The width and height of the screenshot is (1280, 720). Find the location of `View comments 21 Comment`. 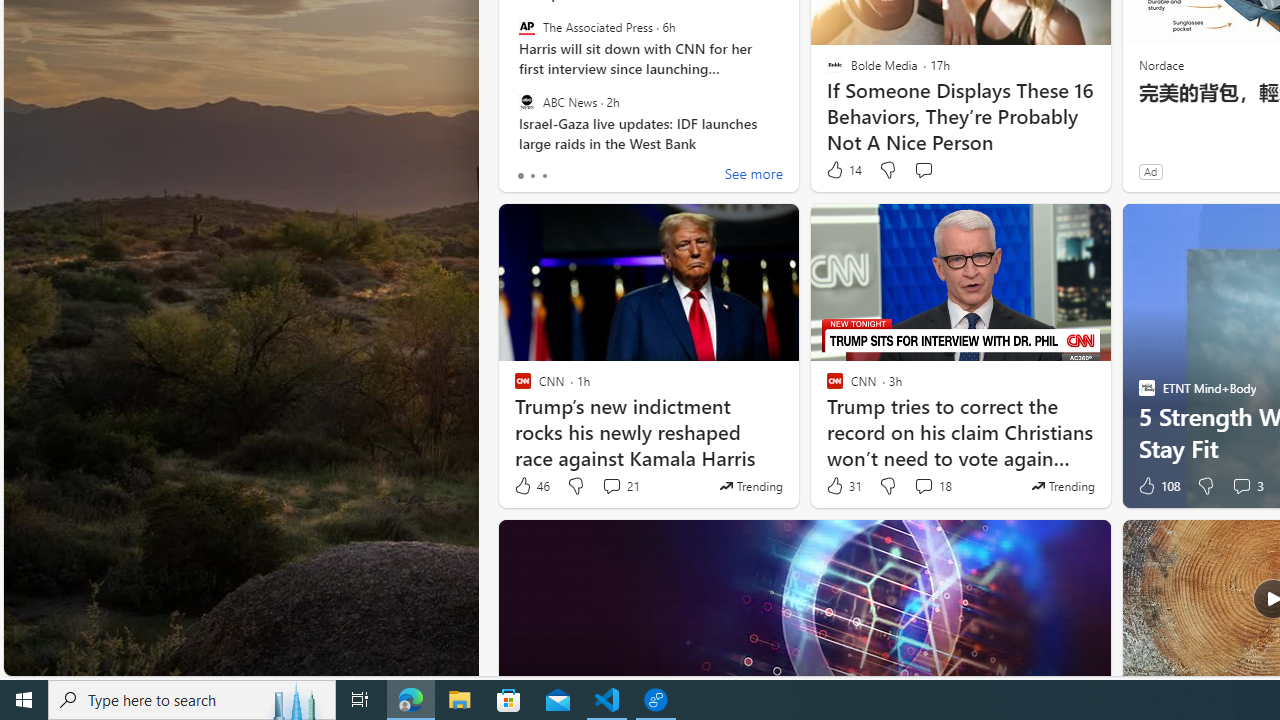

View comments 21 Comment is located at coordinates (620, 486).